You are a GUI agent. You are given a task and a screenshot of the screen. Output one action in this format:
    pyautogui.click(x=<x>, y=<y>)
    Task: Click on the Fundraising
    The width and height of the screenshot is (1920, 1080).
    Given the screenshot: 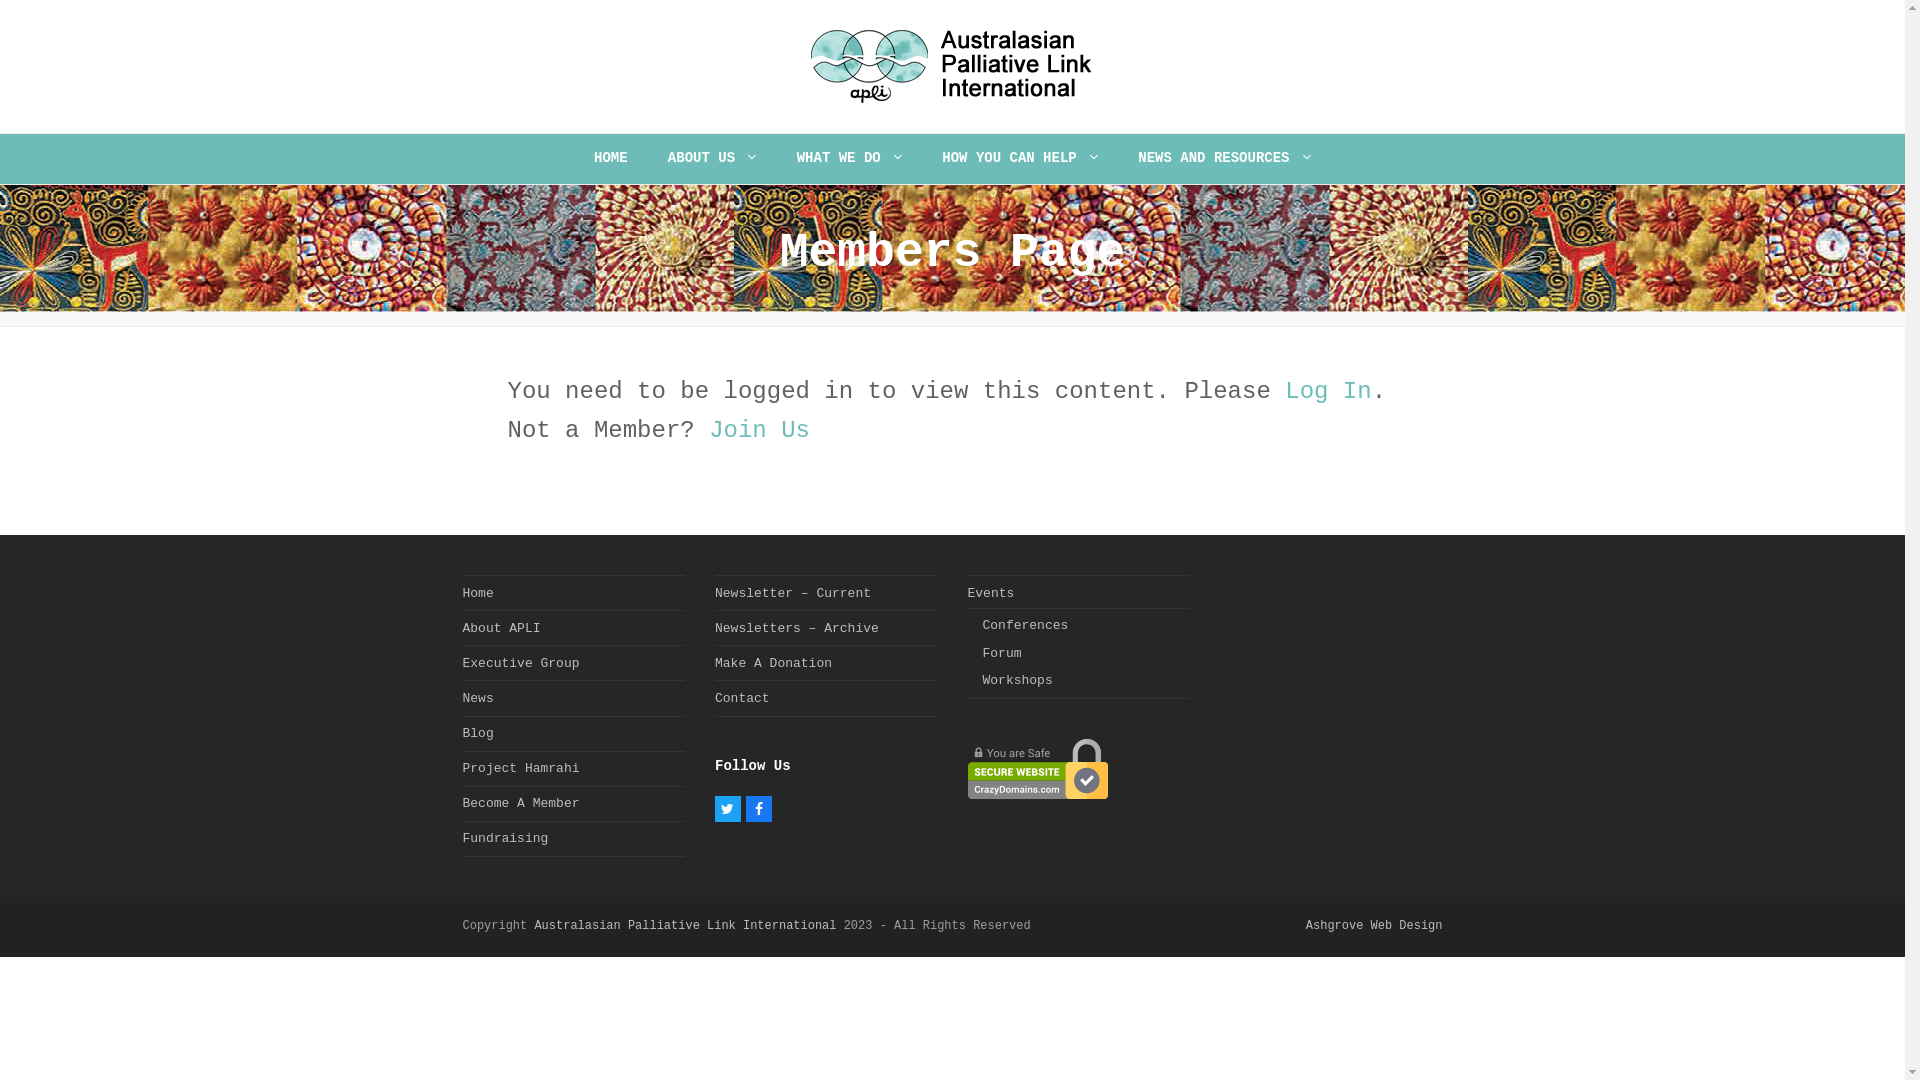 What is the action you would take?
    pyautogui.click(x=505, y=838)
    